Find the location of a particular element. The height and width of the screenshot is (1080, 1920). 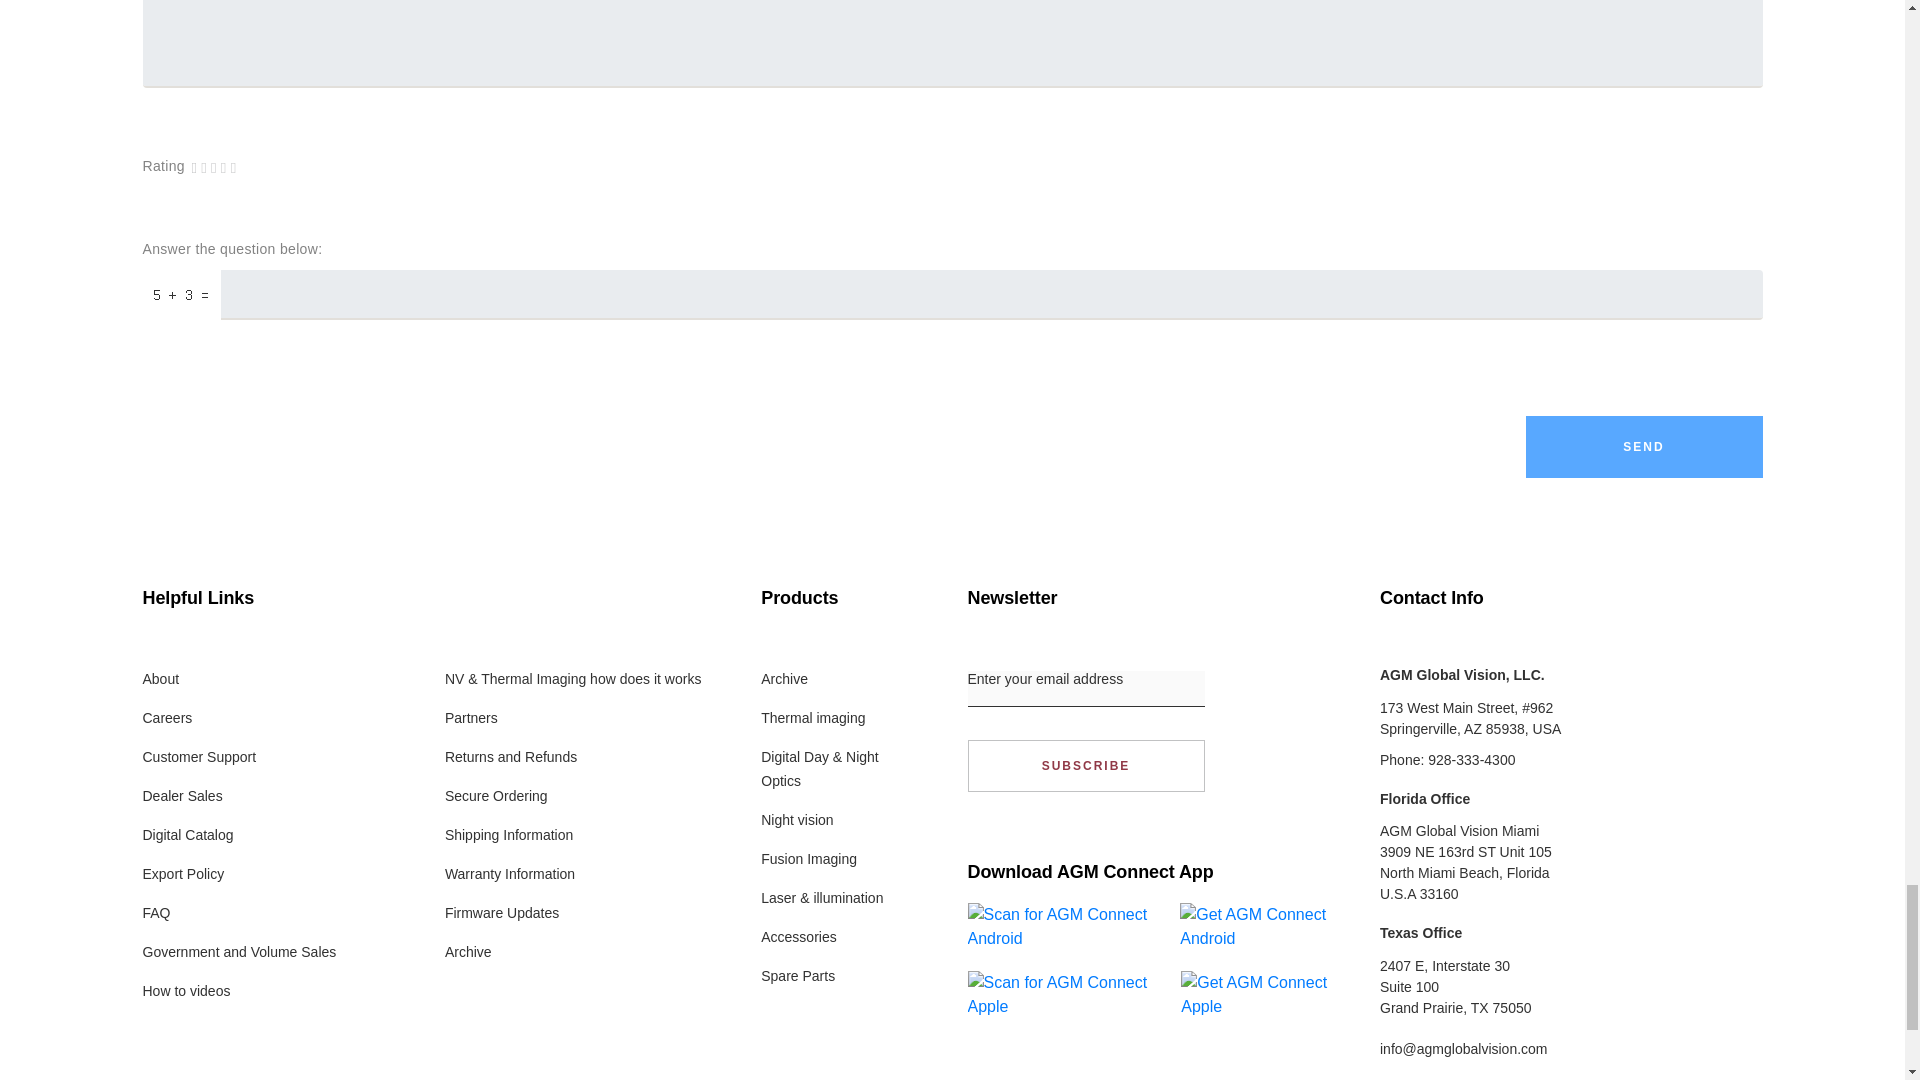

Scan for AGM Connect Apple is located at coordinates (1067, 994).